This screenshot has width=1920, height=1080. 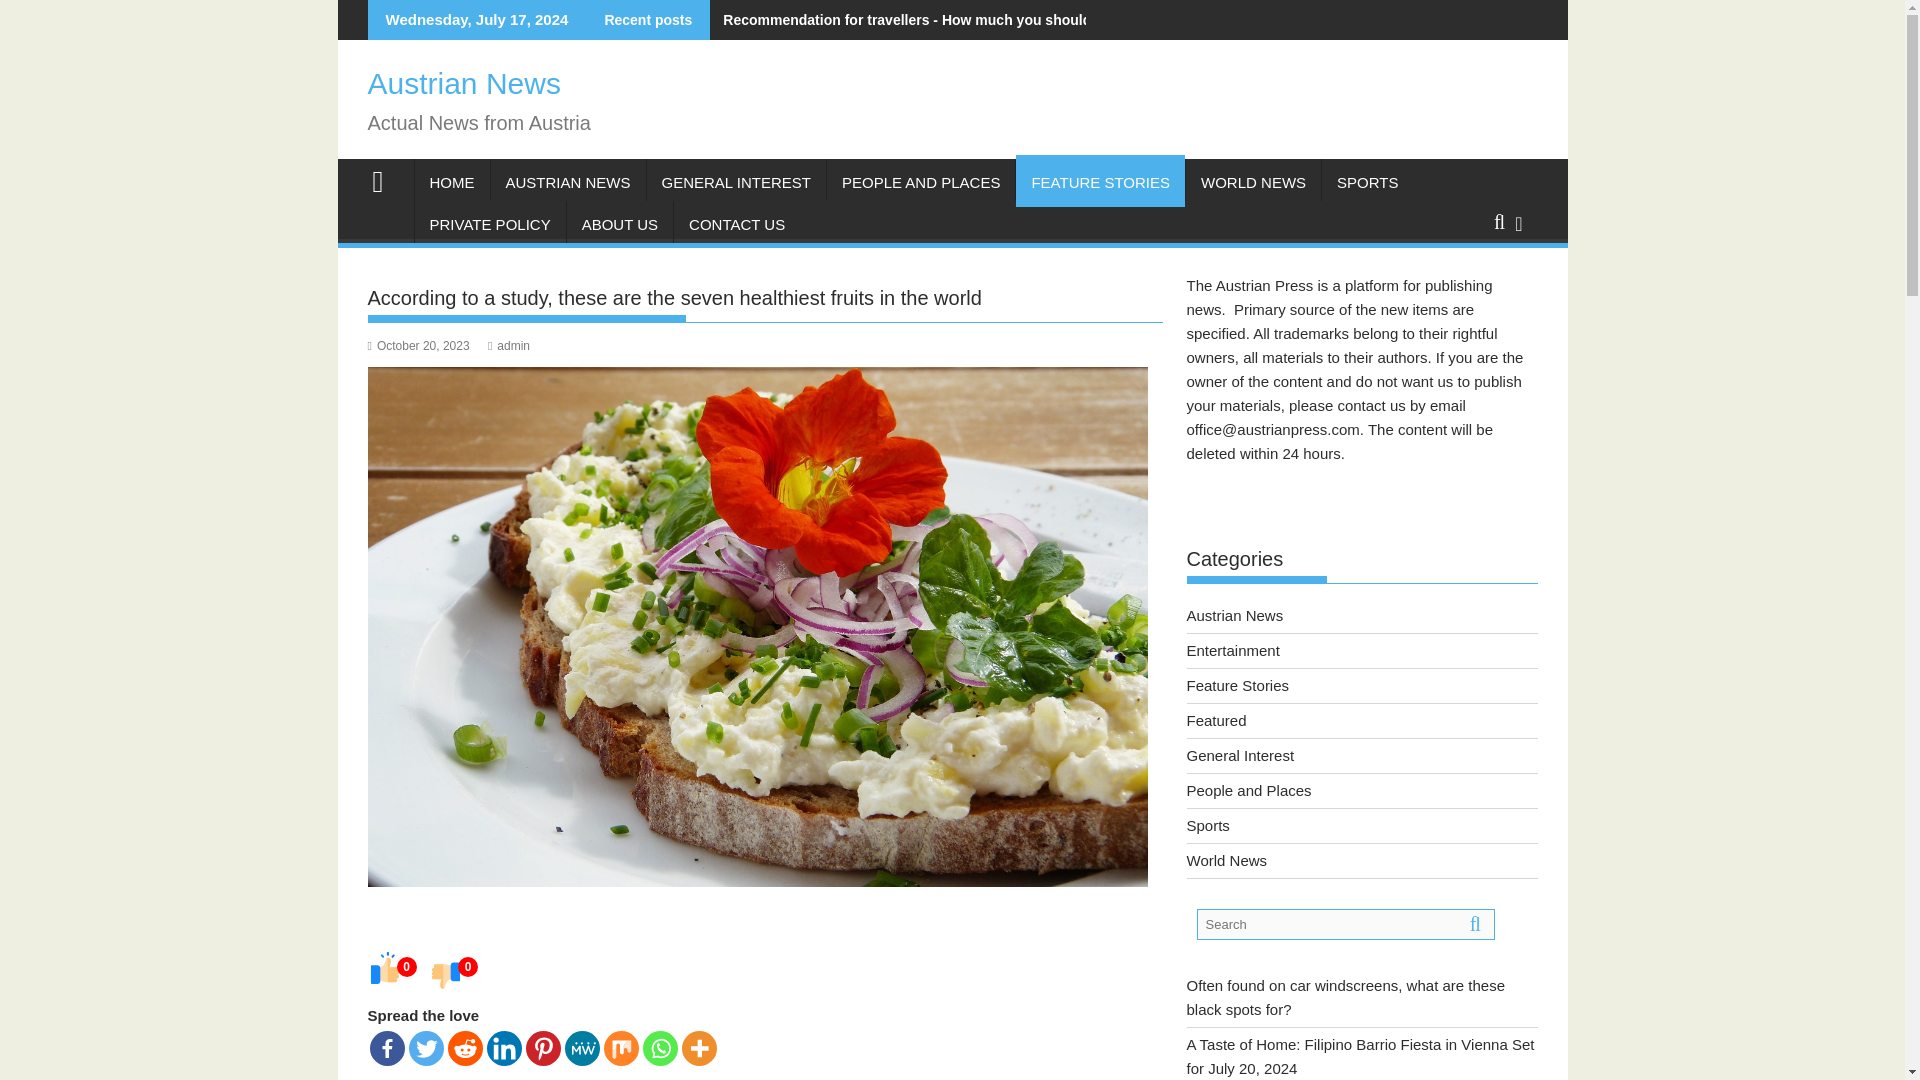 I want to click on Linkedin, so click(x=502, y=1048).